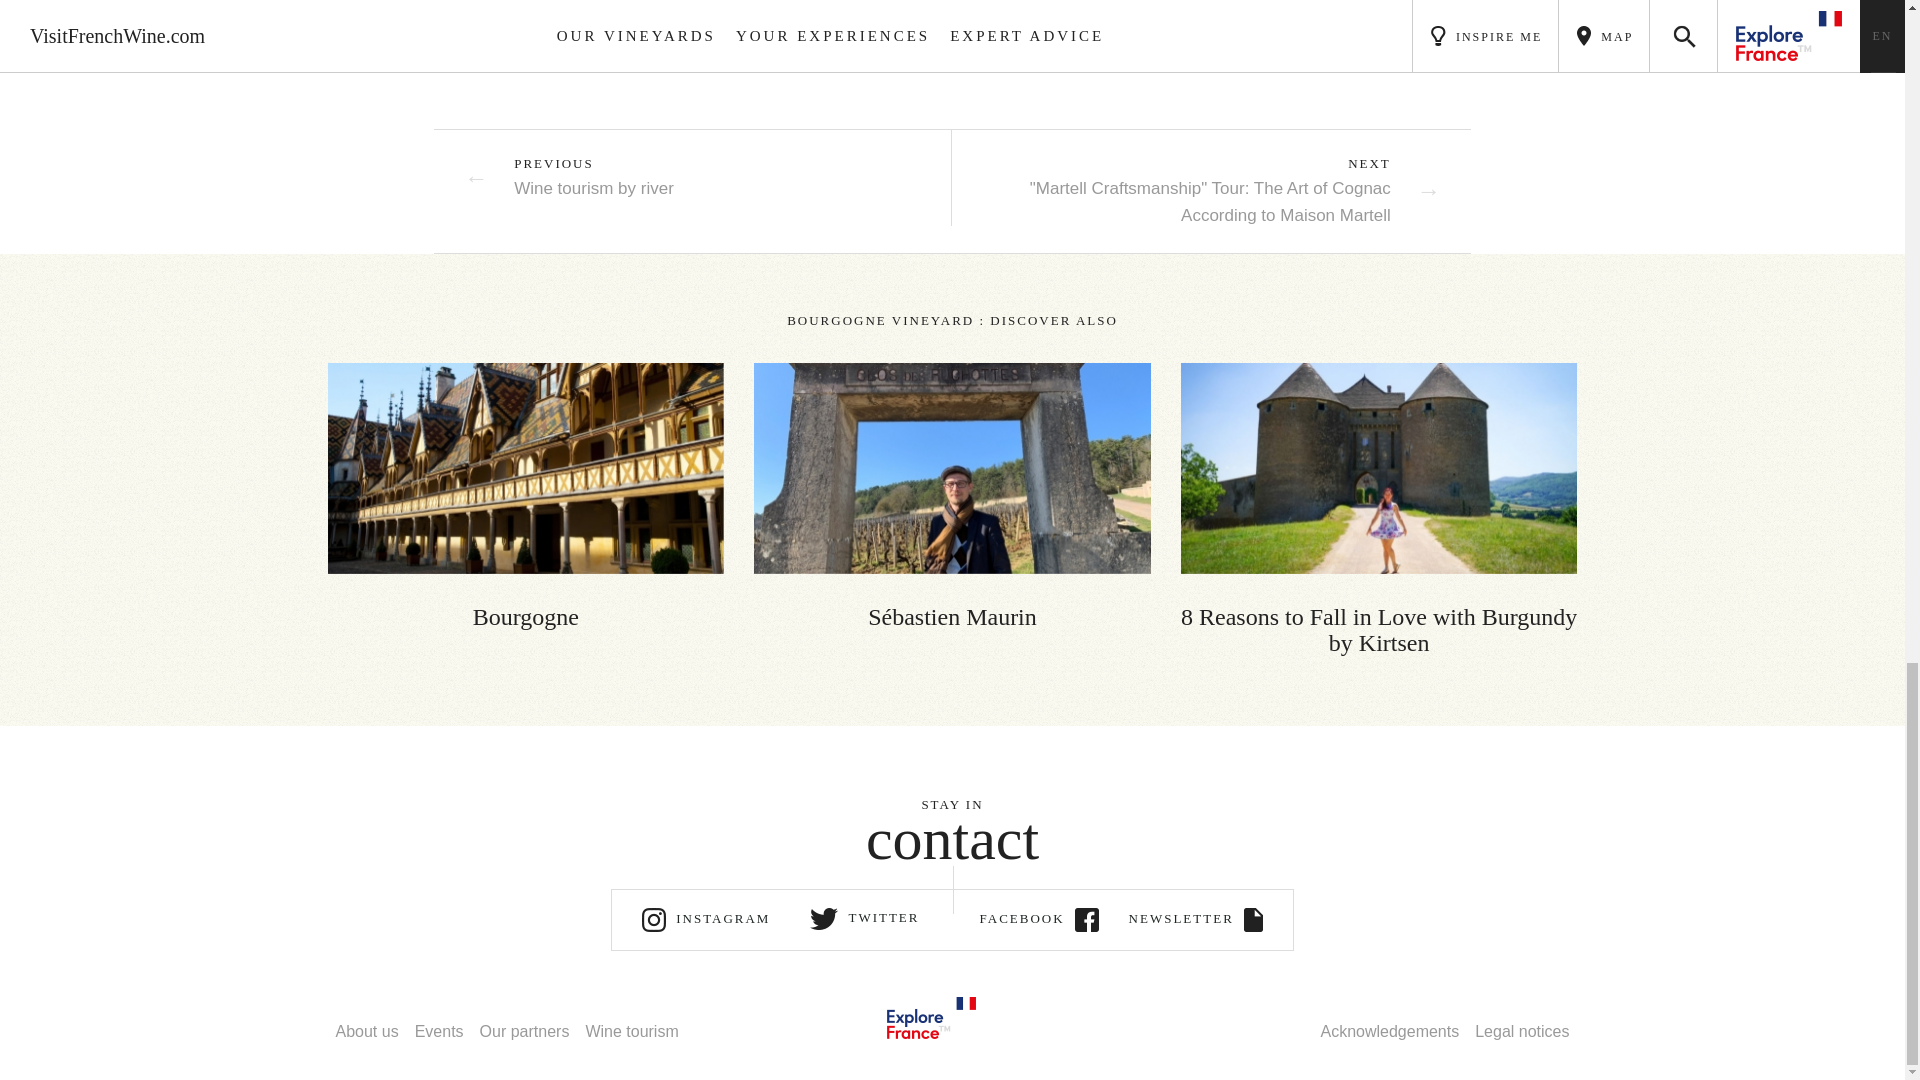 The width and height of the screenshot is (1920, 1080). What do you see at coordinates (930, 1016) in the screenshot?
I see `FACEBOOK` at bounding box center [930, 1016].